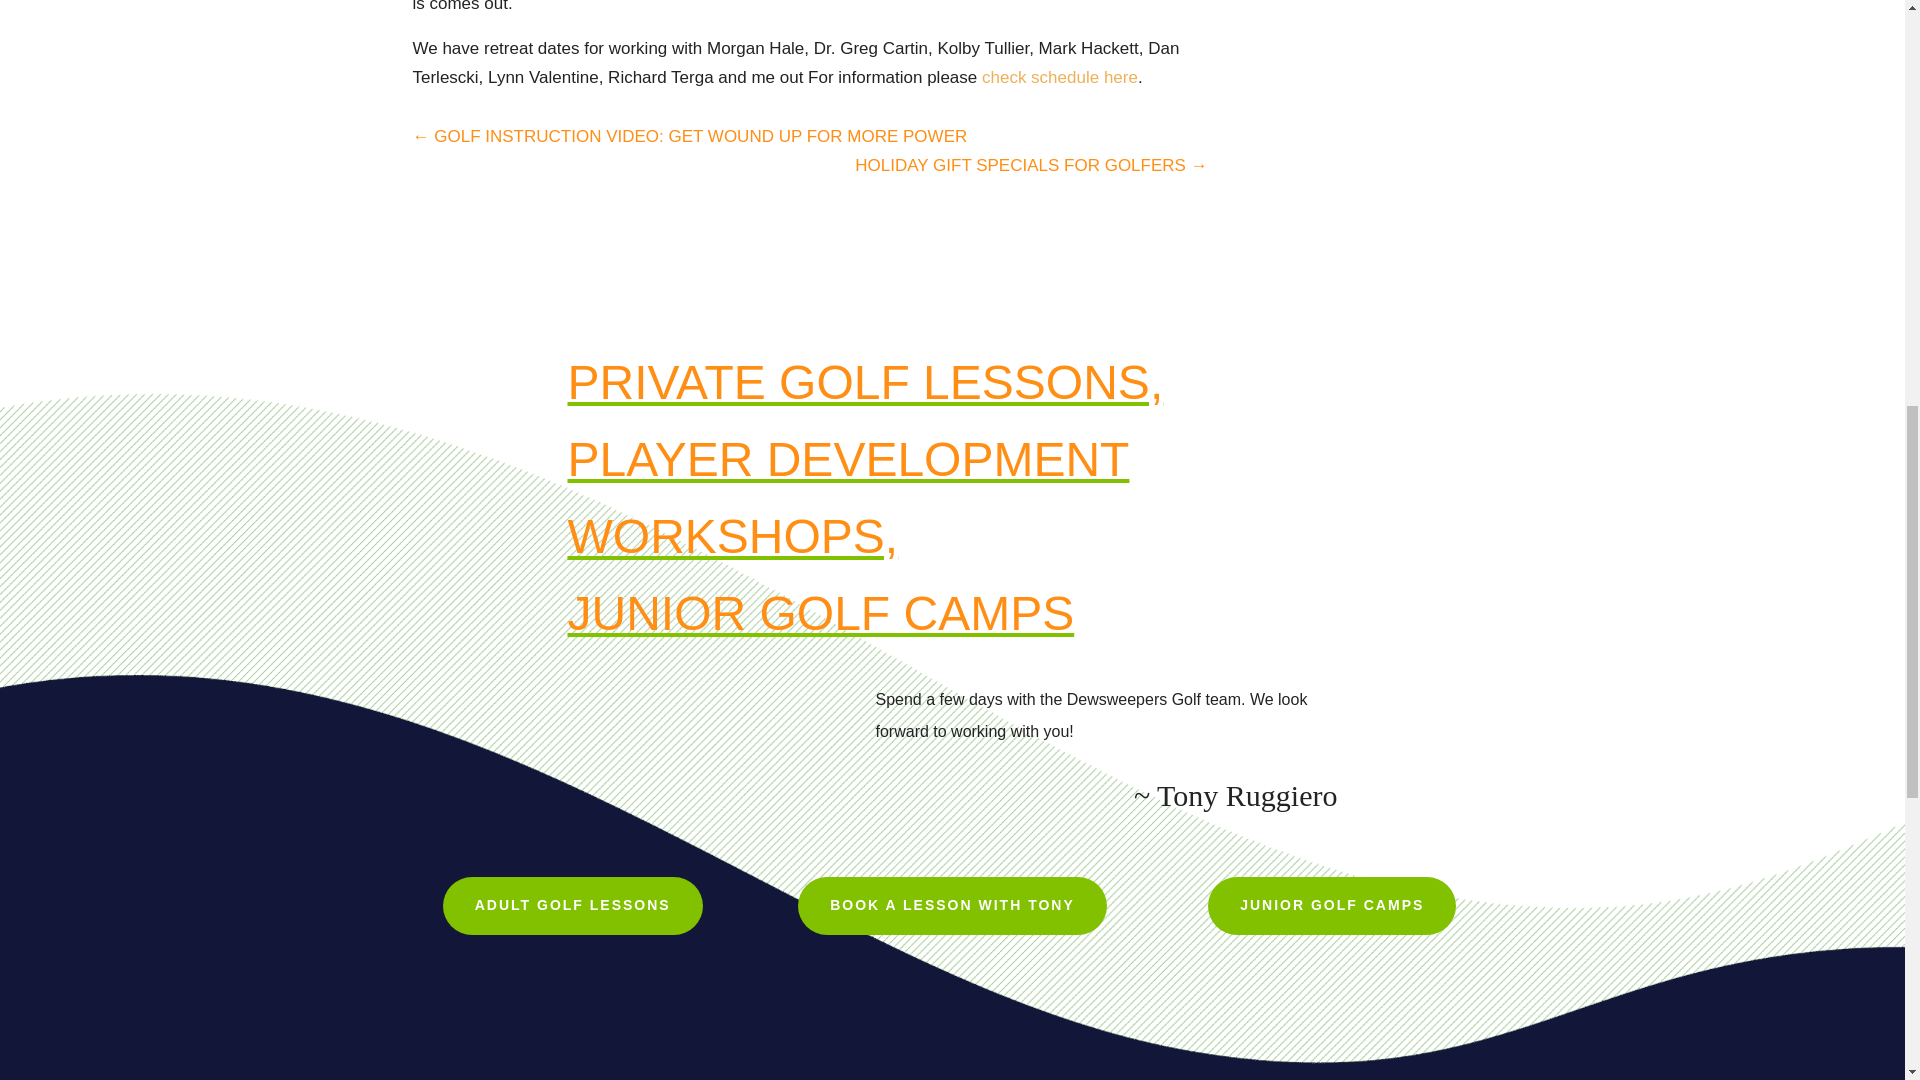  I want to click on check schedule here, so click(1060, 78).